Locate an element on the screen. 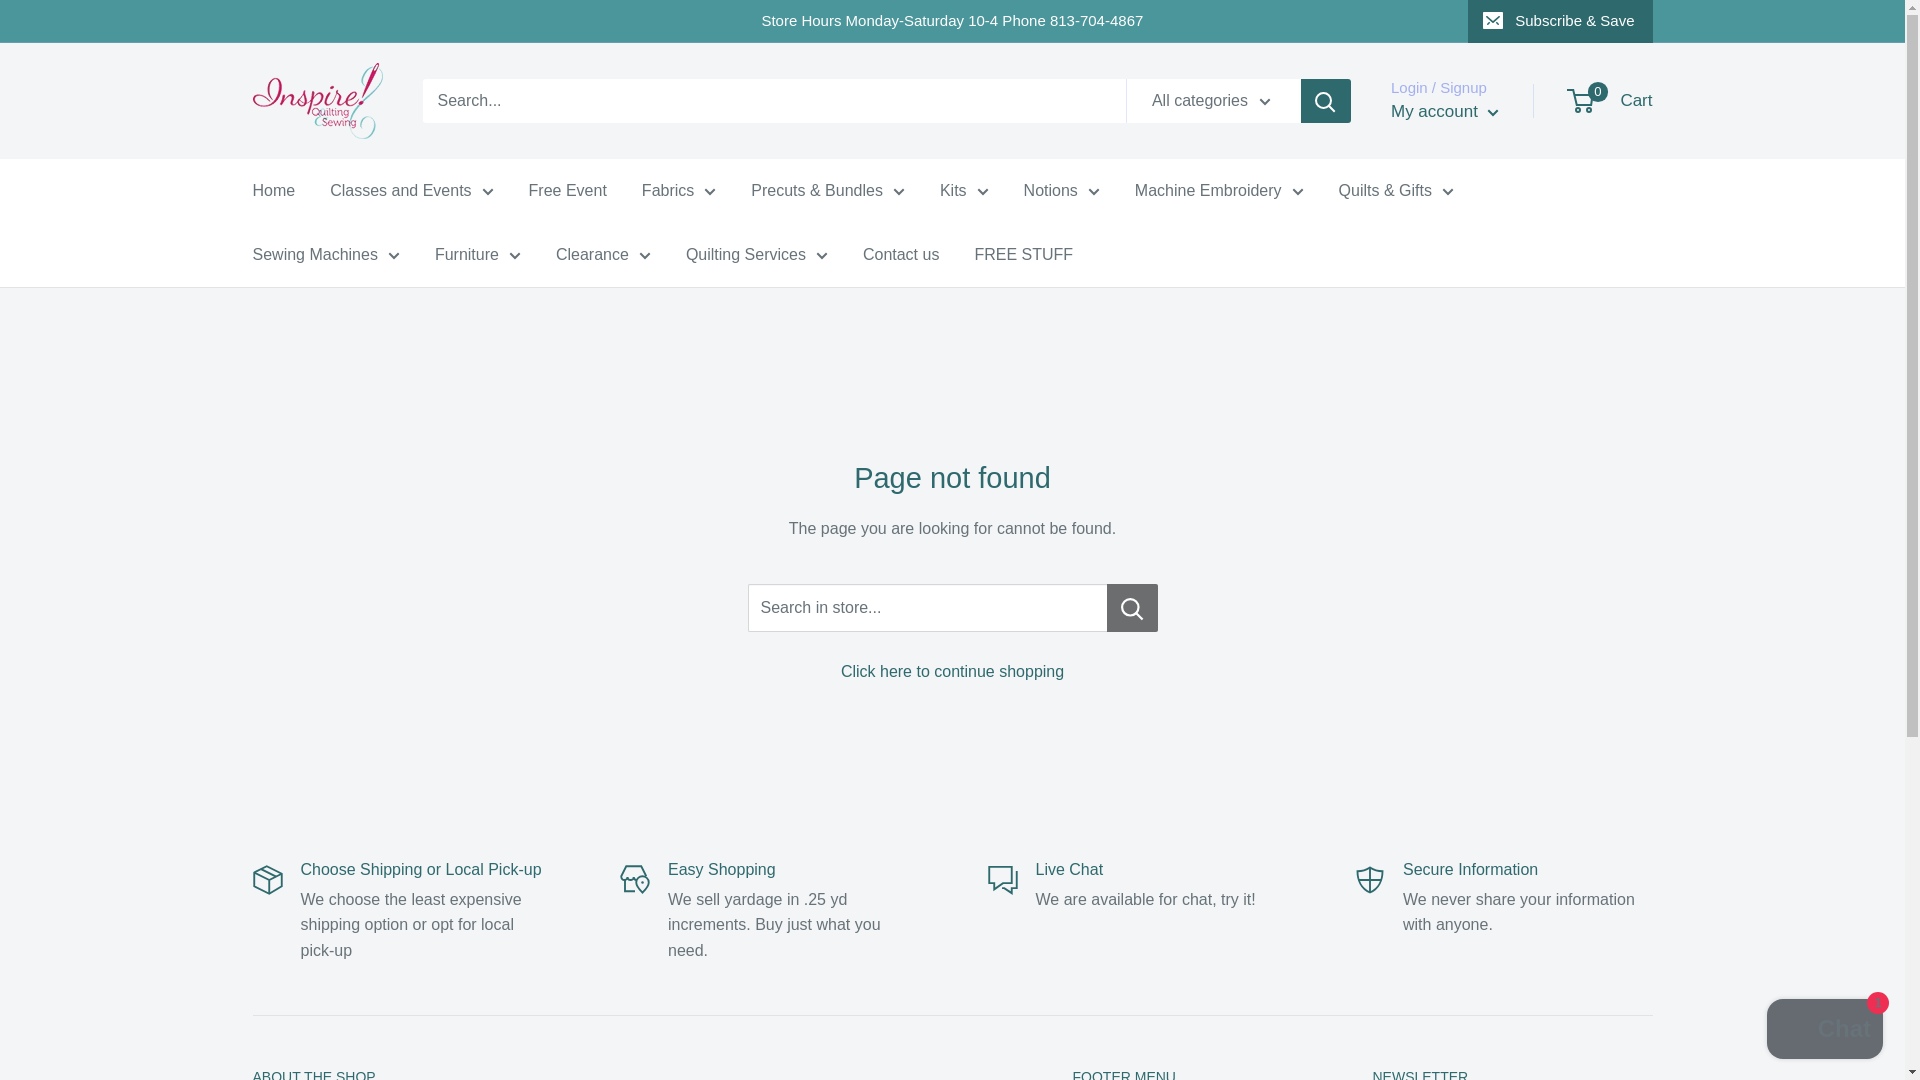 The width and height of the screenshot is (1920, 1080). Shopify online store chat is located at coordinates (1824, 1031).